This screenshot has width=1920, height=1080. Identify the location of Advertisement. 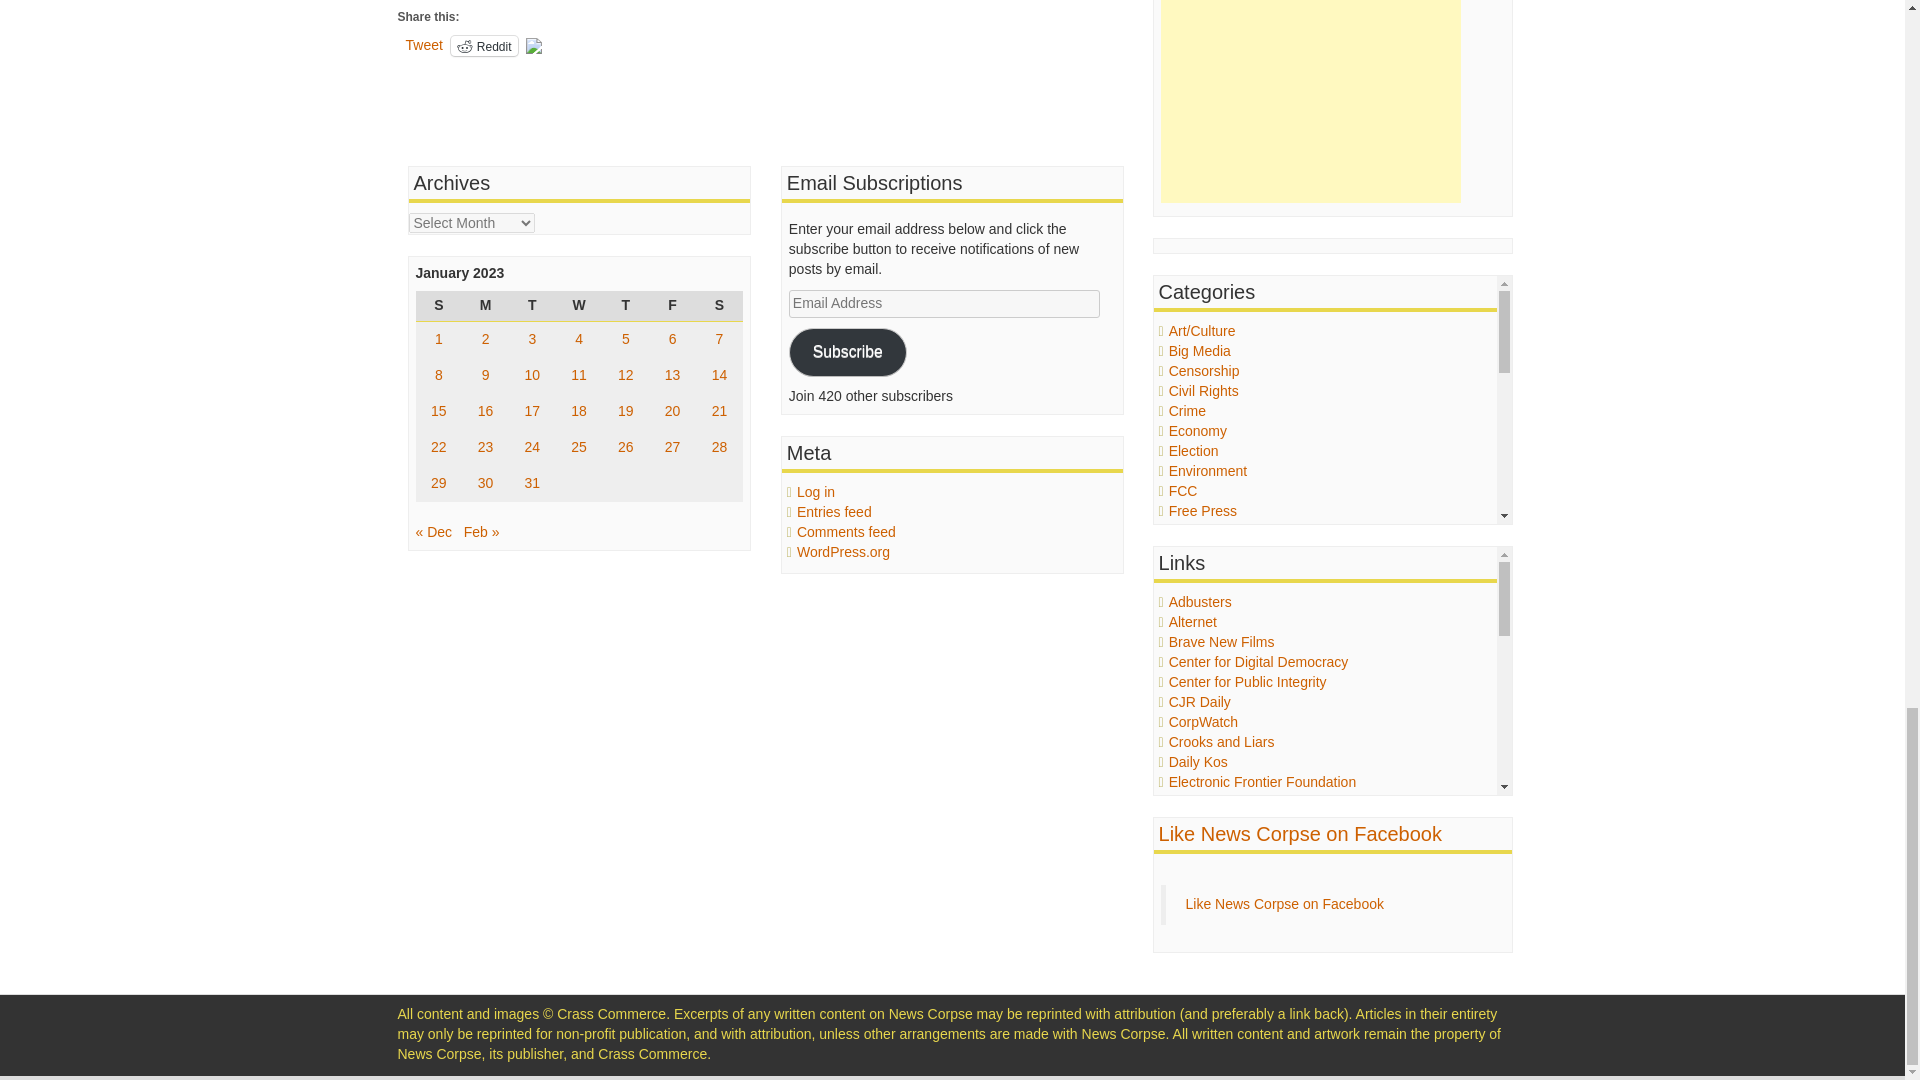
(1311, 102).